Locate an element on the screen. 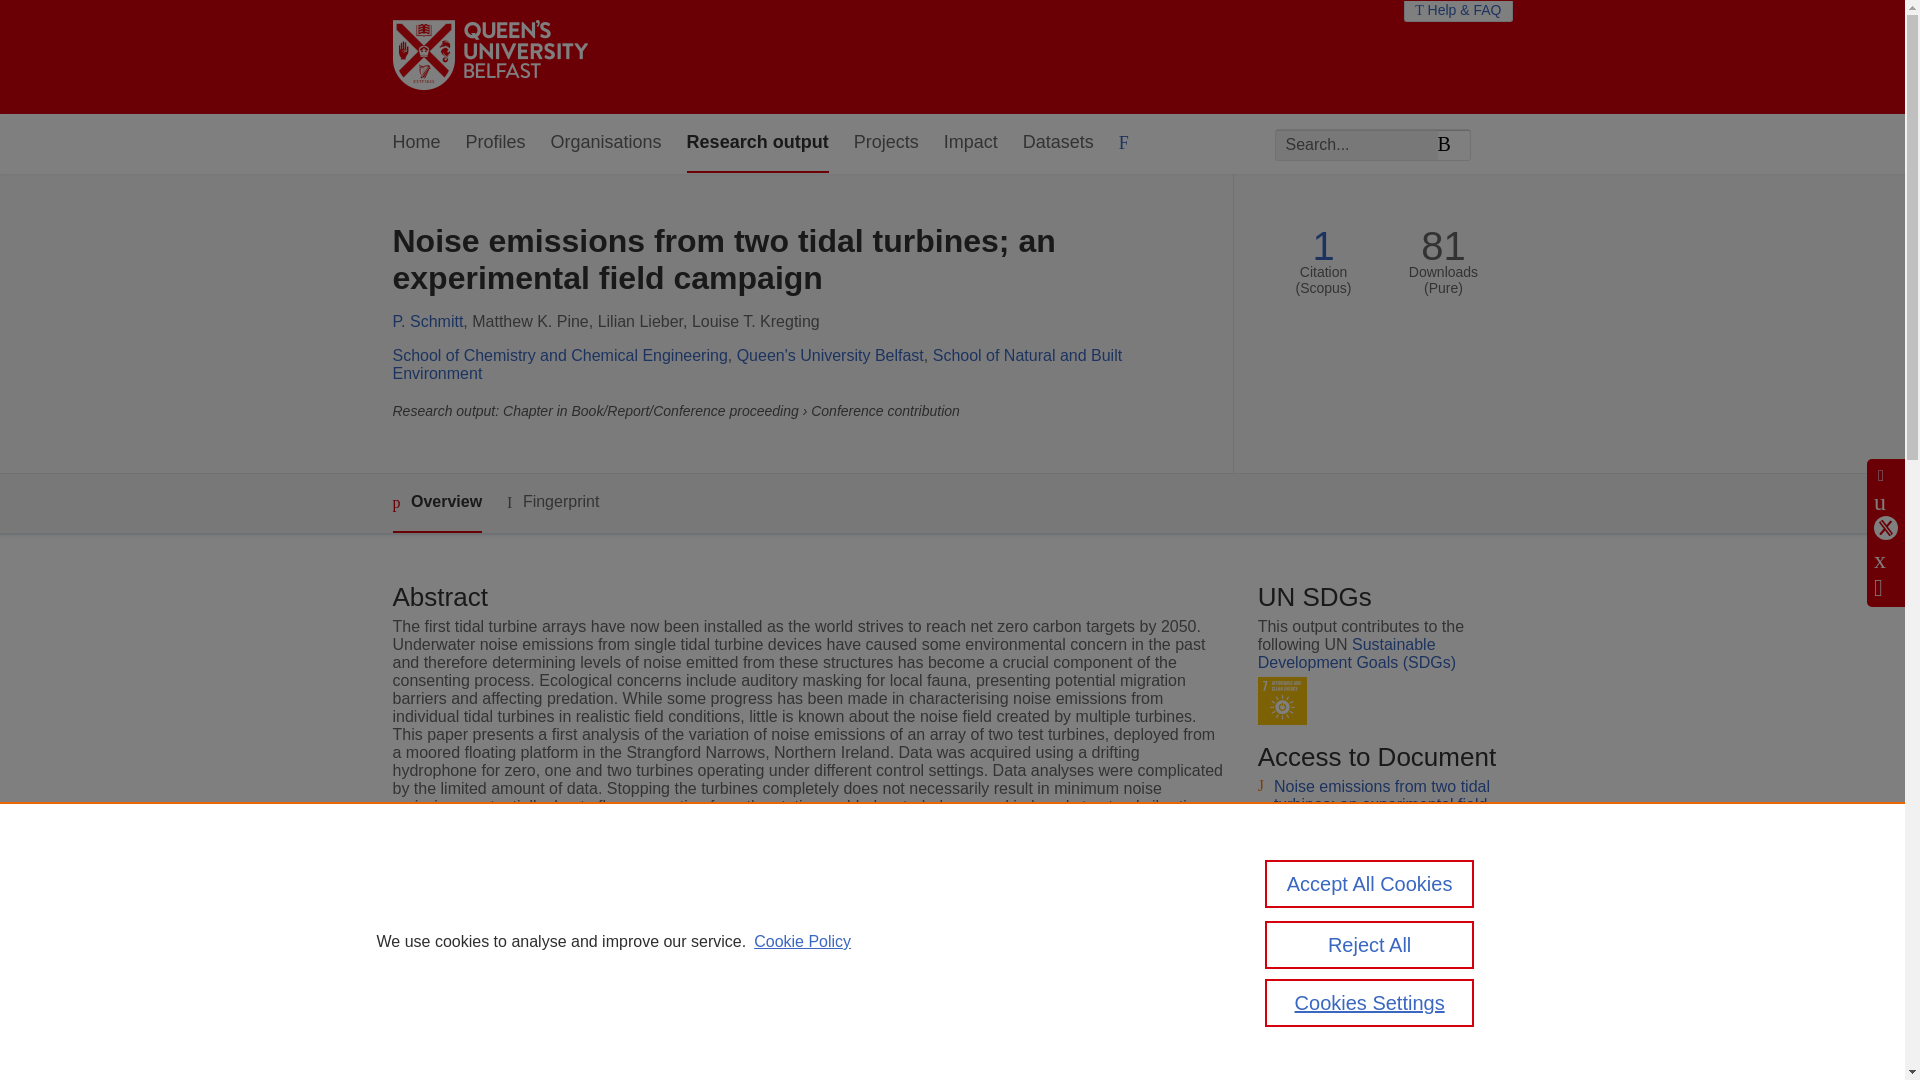  Research output is located at coordinates (758, 143).